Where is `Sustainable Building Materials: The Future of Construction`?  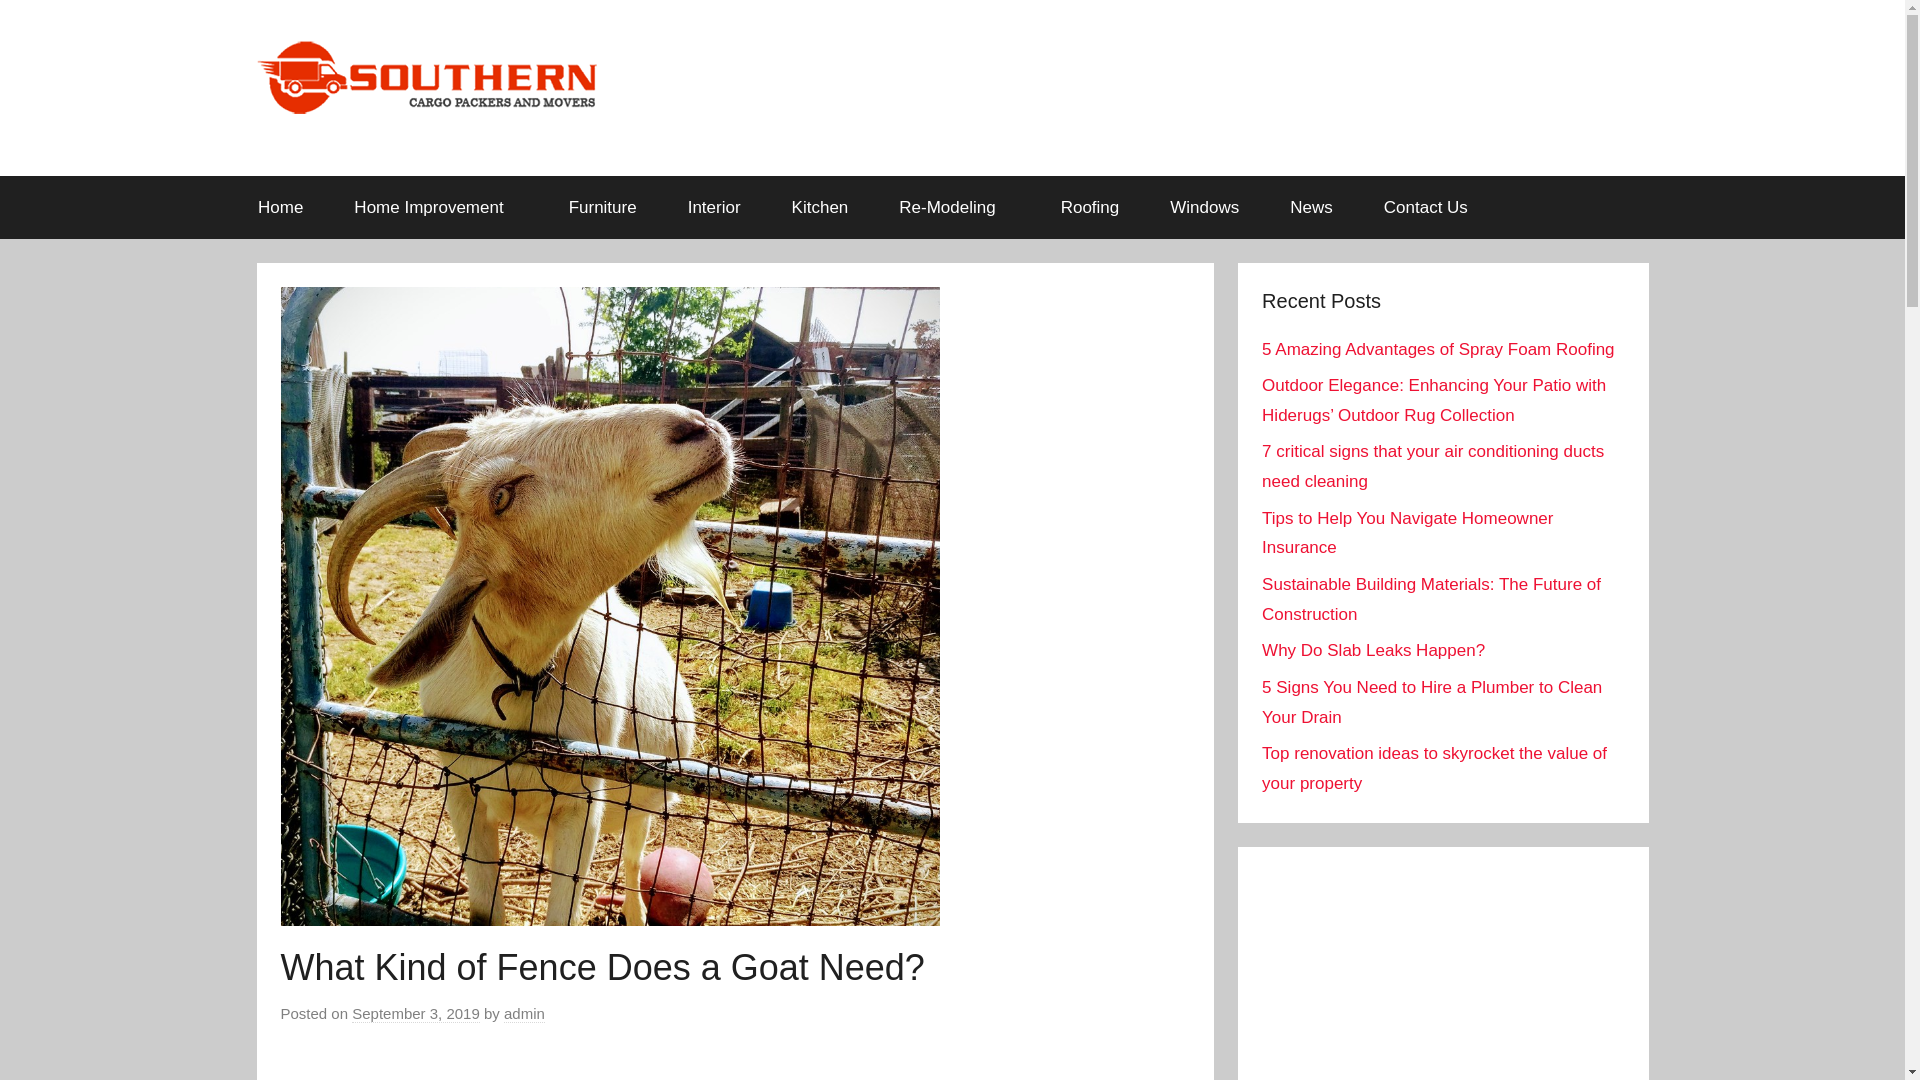 Sustainable Building Materials: The Future of Construction is located at coordinates (1431, 599).